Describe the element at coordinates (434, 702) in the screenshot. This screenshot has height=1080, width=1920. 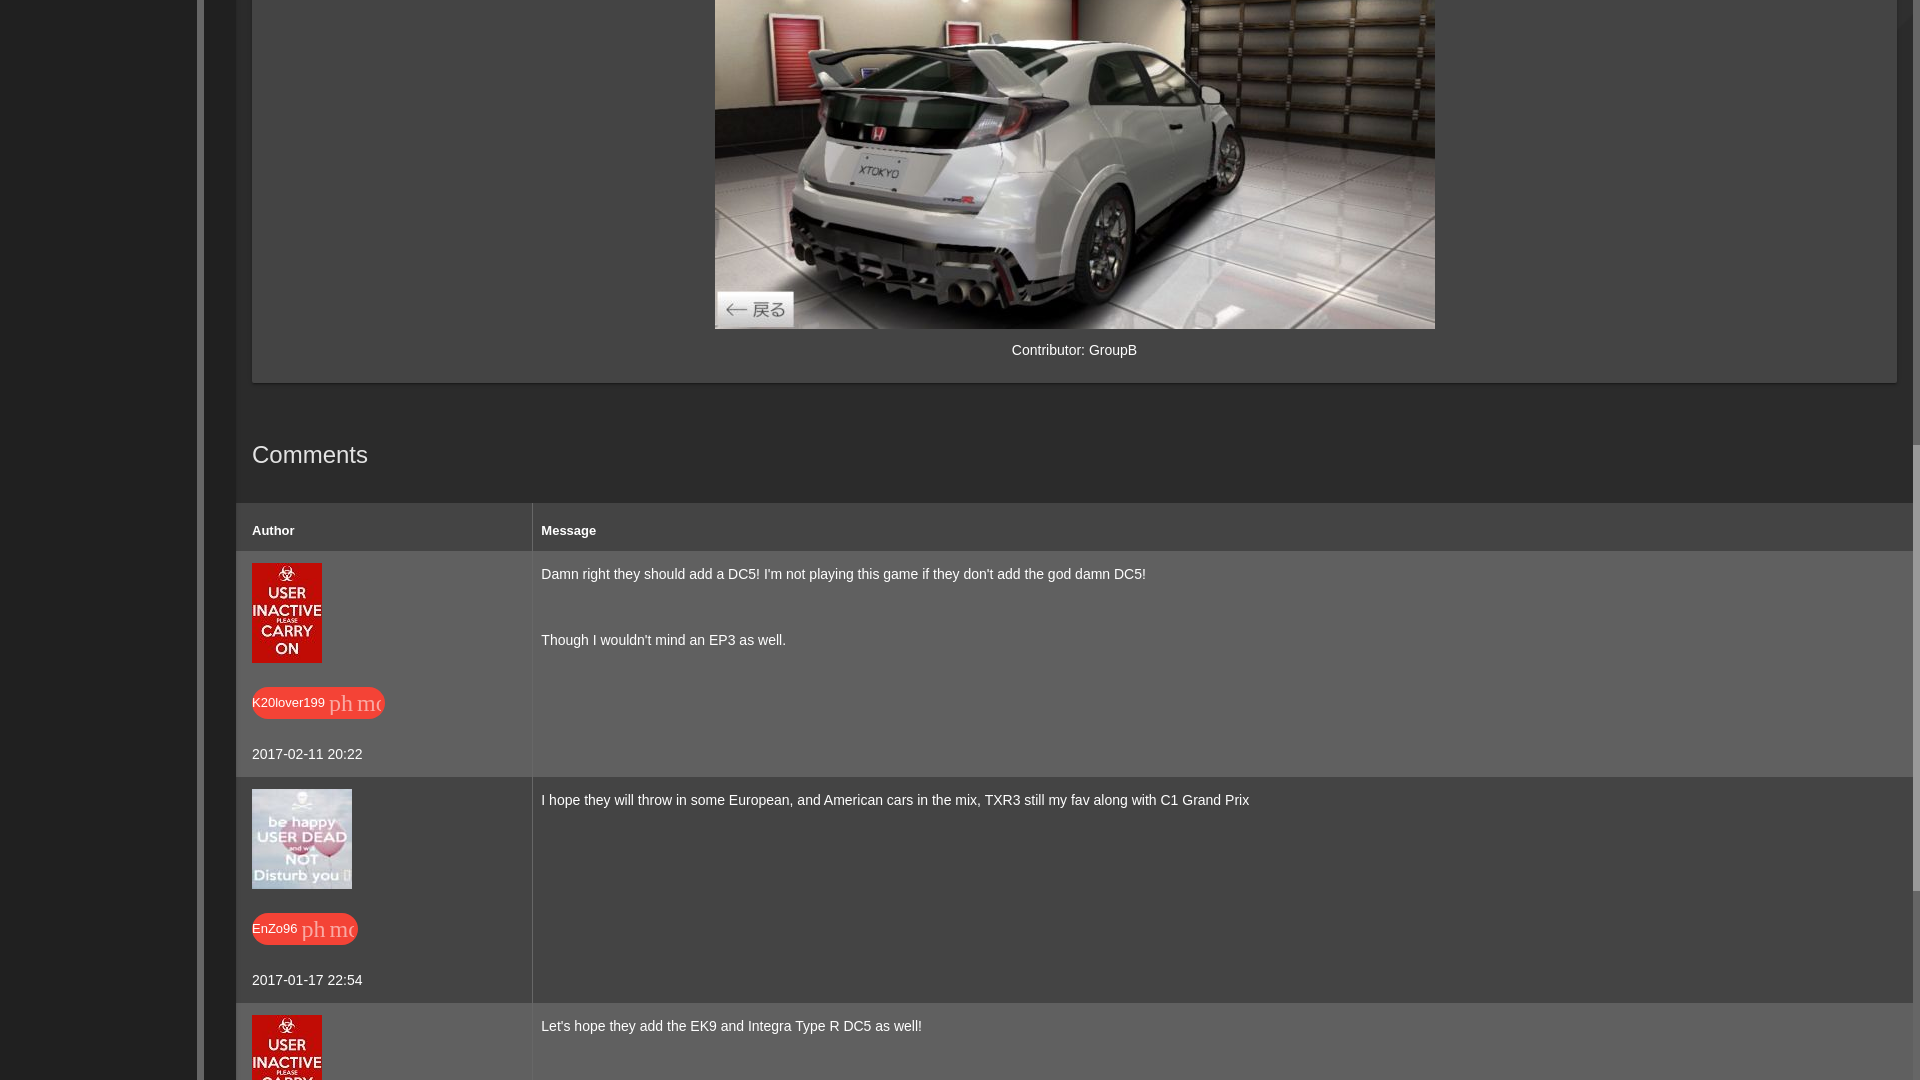
I see `Comments posted` at that location.